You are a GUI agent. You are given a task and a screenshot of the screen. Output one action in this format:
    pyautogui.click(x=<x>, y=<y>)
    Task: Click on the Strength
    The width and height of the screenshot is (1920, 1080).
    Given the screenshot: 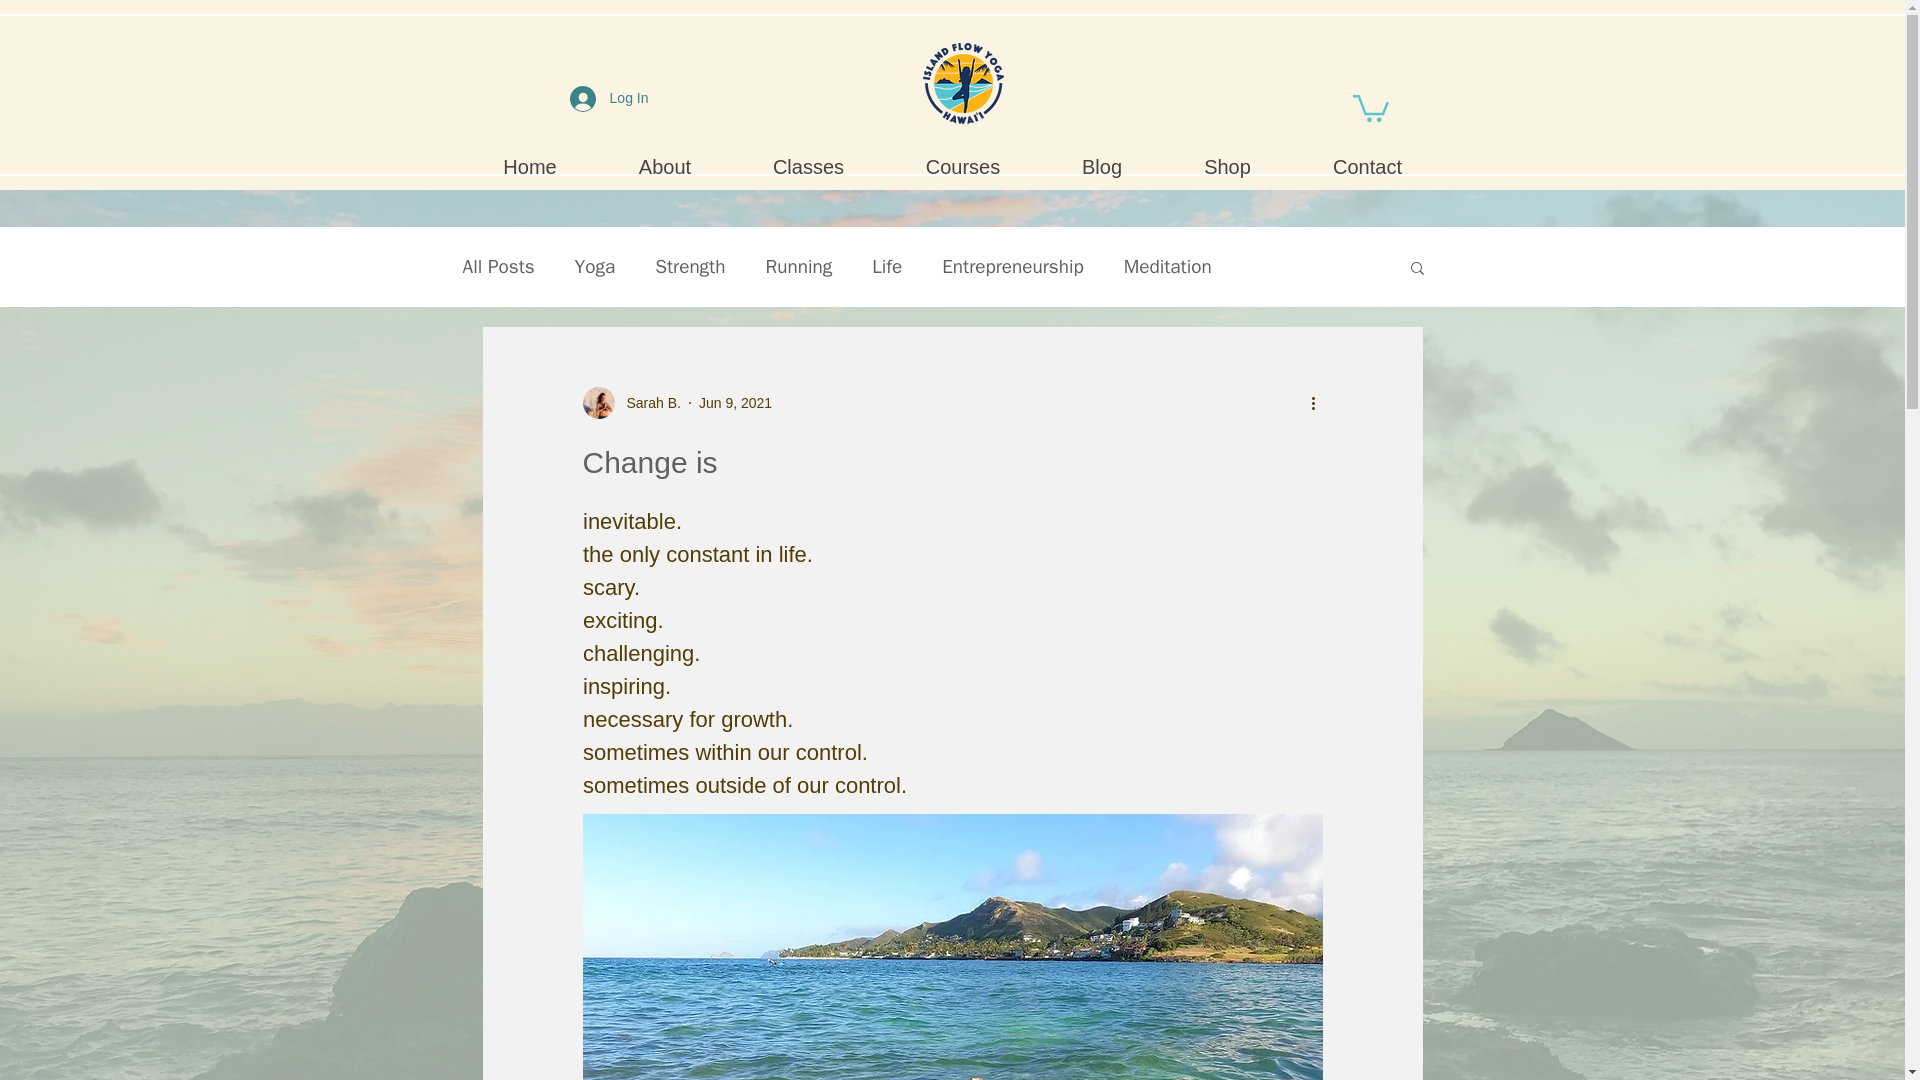 What is the action you would take?
    pyautogui.click(x=690, y=266)
    